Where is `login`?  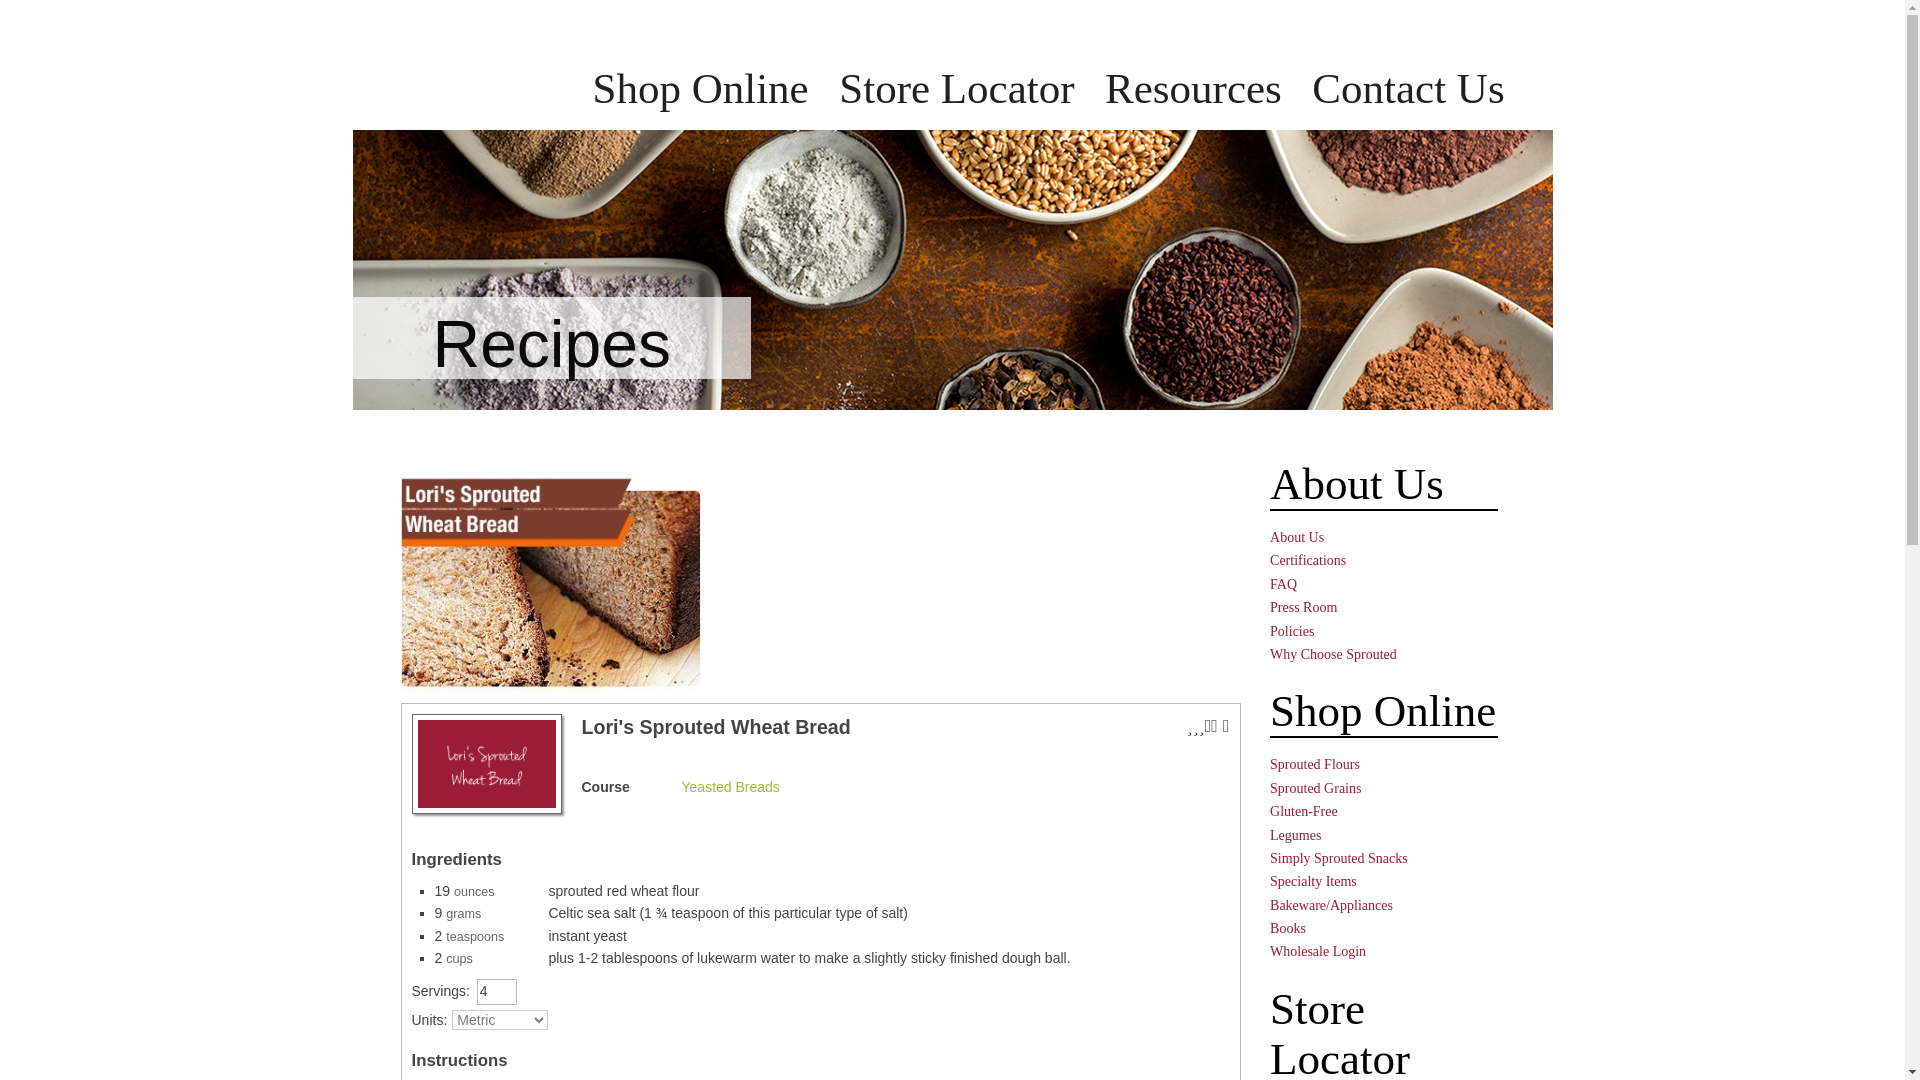 login is located at coordinates (1516, 24).